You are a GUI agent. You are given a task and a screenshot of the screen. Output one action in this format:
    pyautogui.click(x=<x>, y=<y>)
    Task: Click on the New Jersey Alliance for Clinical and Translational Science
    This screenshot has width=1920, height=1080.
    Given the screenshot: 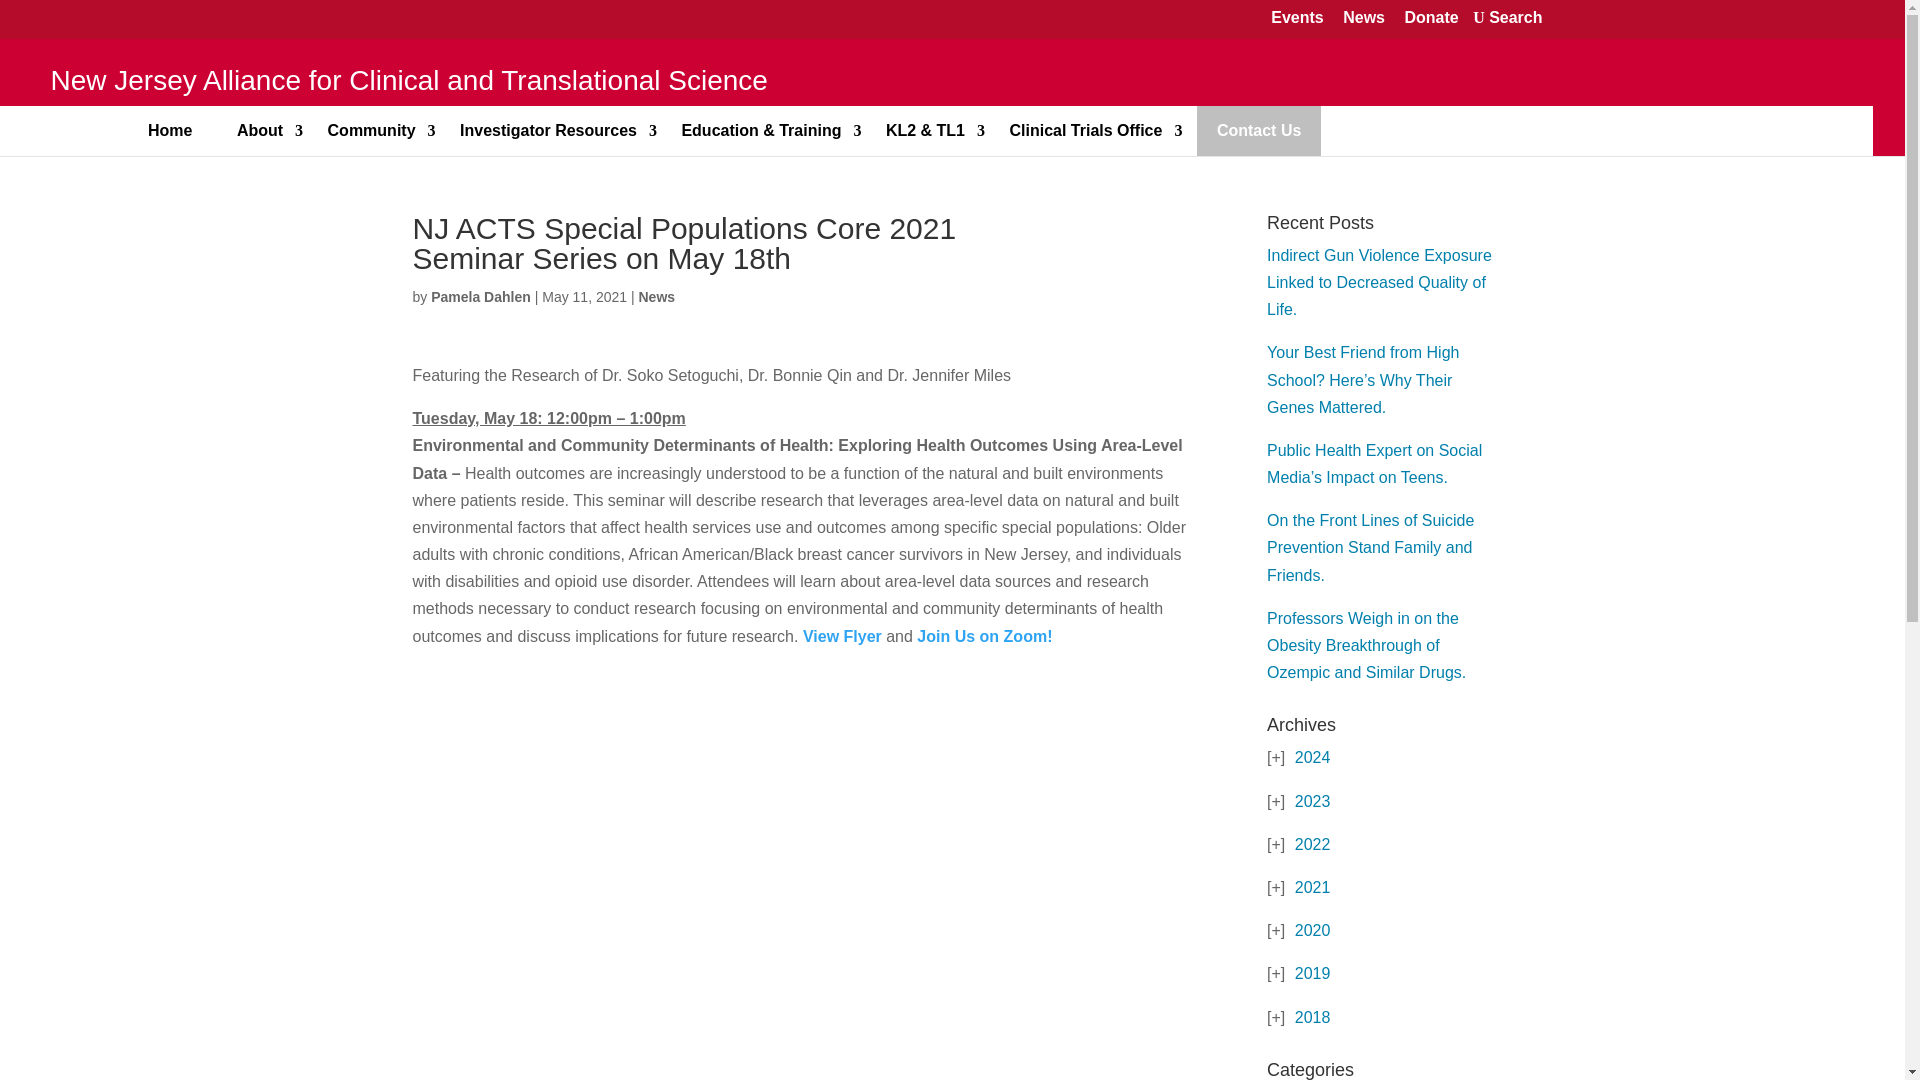 What is the action you would take?
    pyautogui.click(x=406, y=84)
    